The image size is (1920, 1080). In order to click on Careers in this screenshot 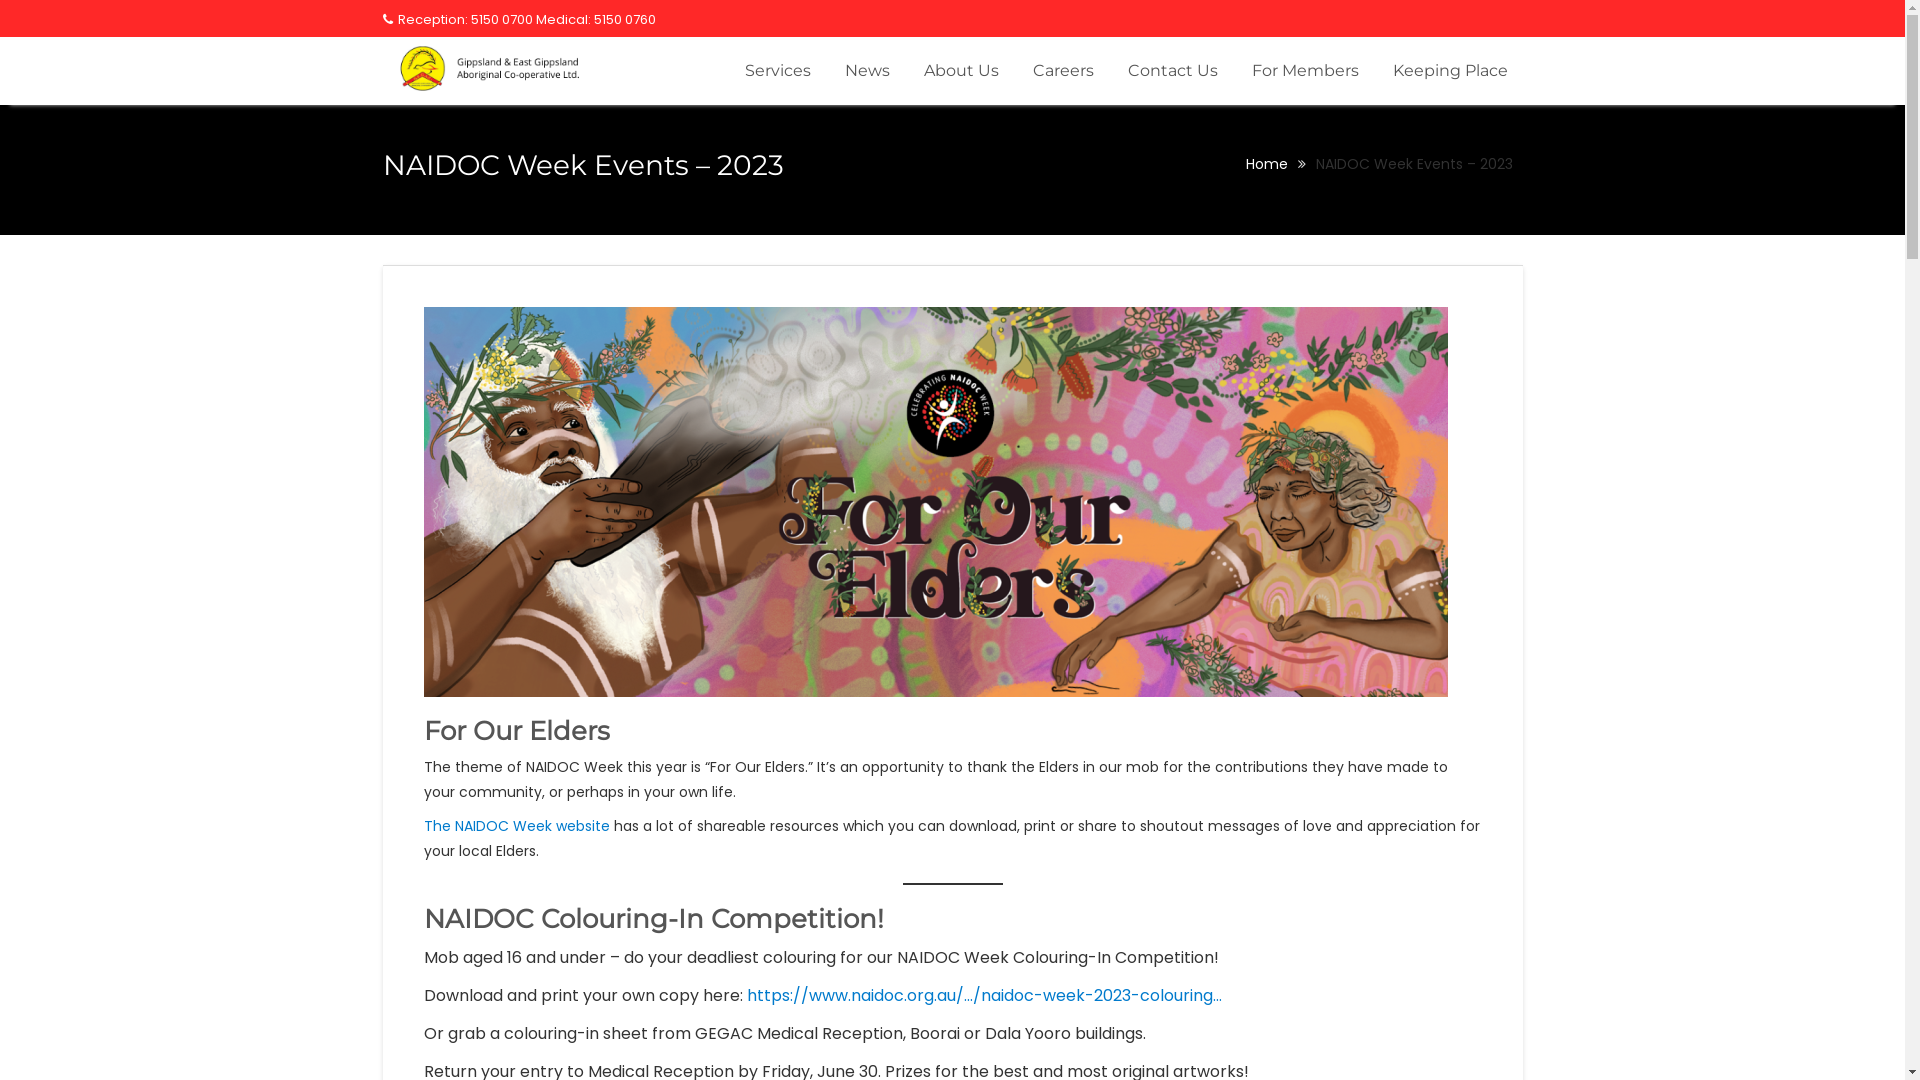, I will do `click(1063, 71)`.